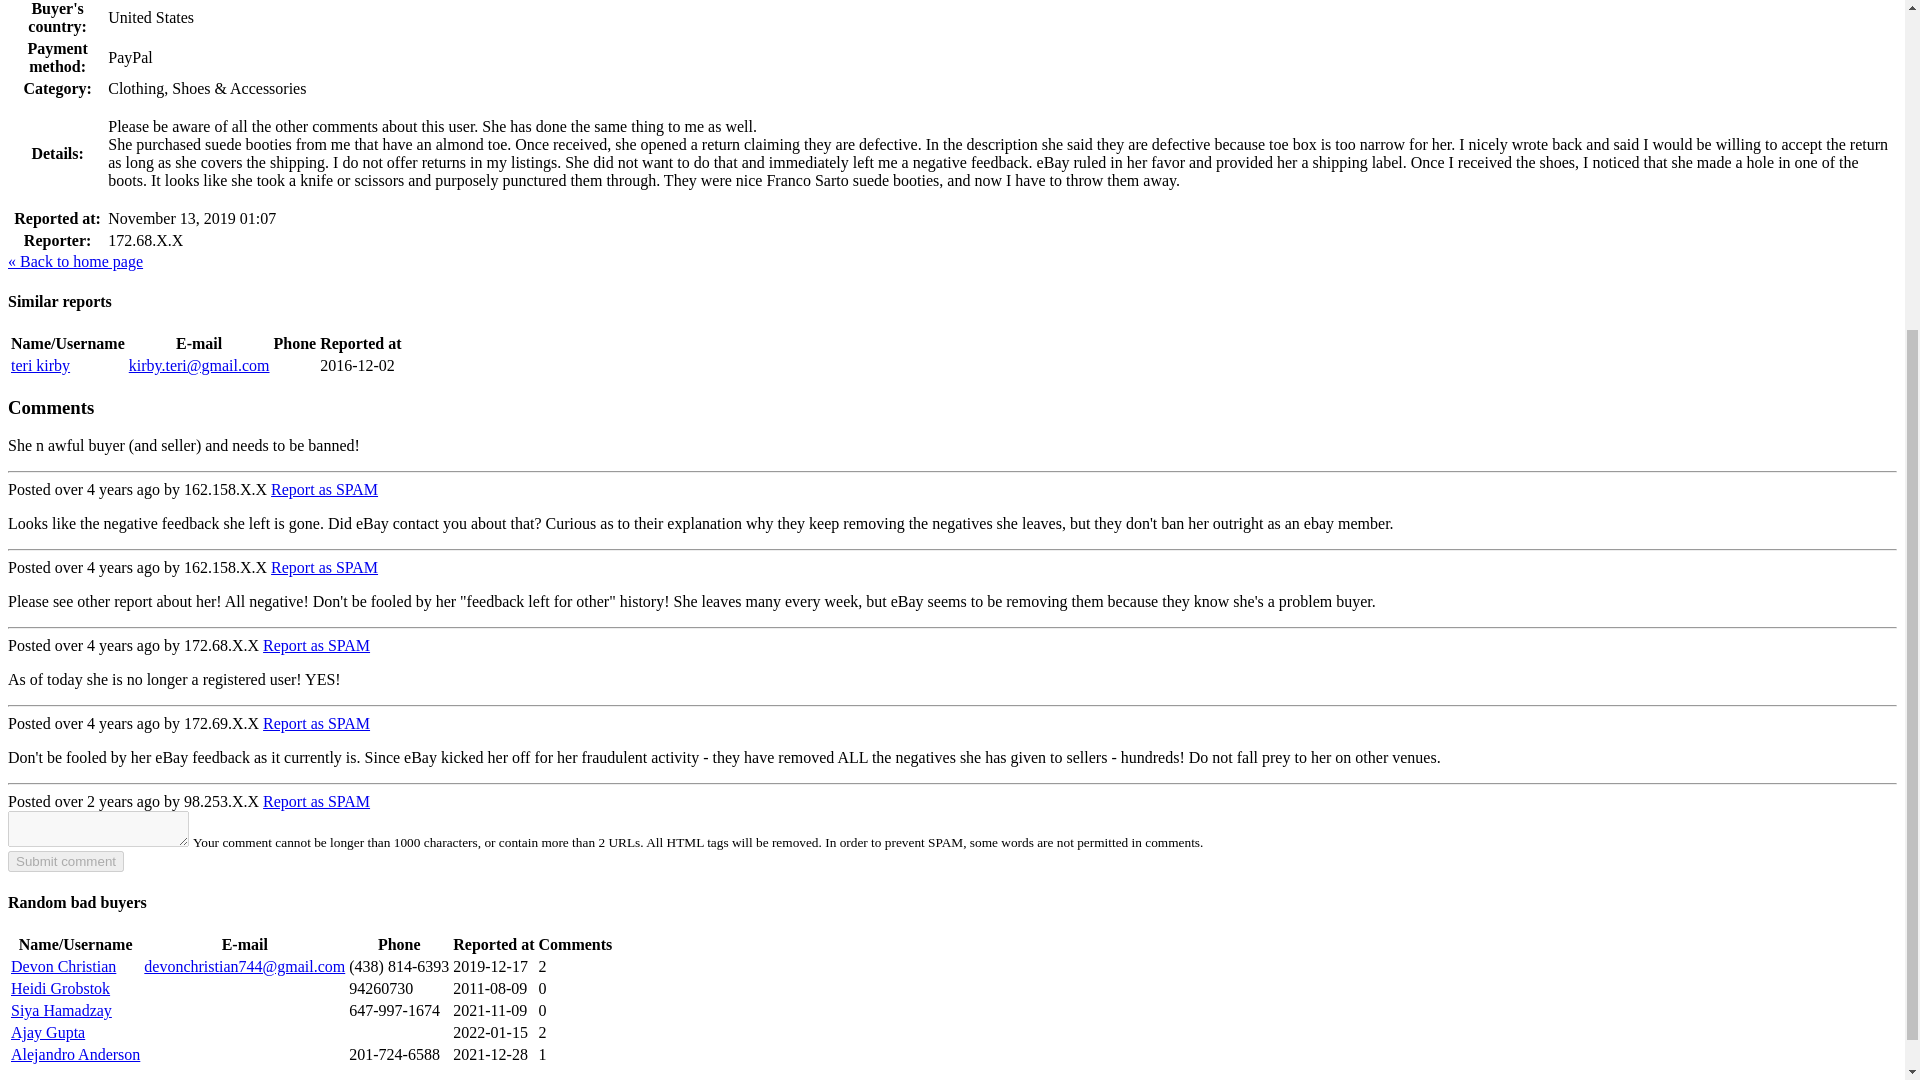 The height and width of the screenshot is (1080, 1920). What do you see at coordinates (60, 988) in the screenshot?
I see `Heidi Grobstok` at bounding box center [60, 988].